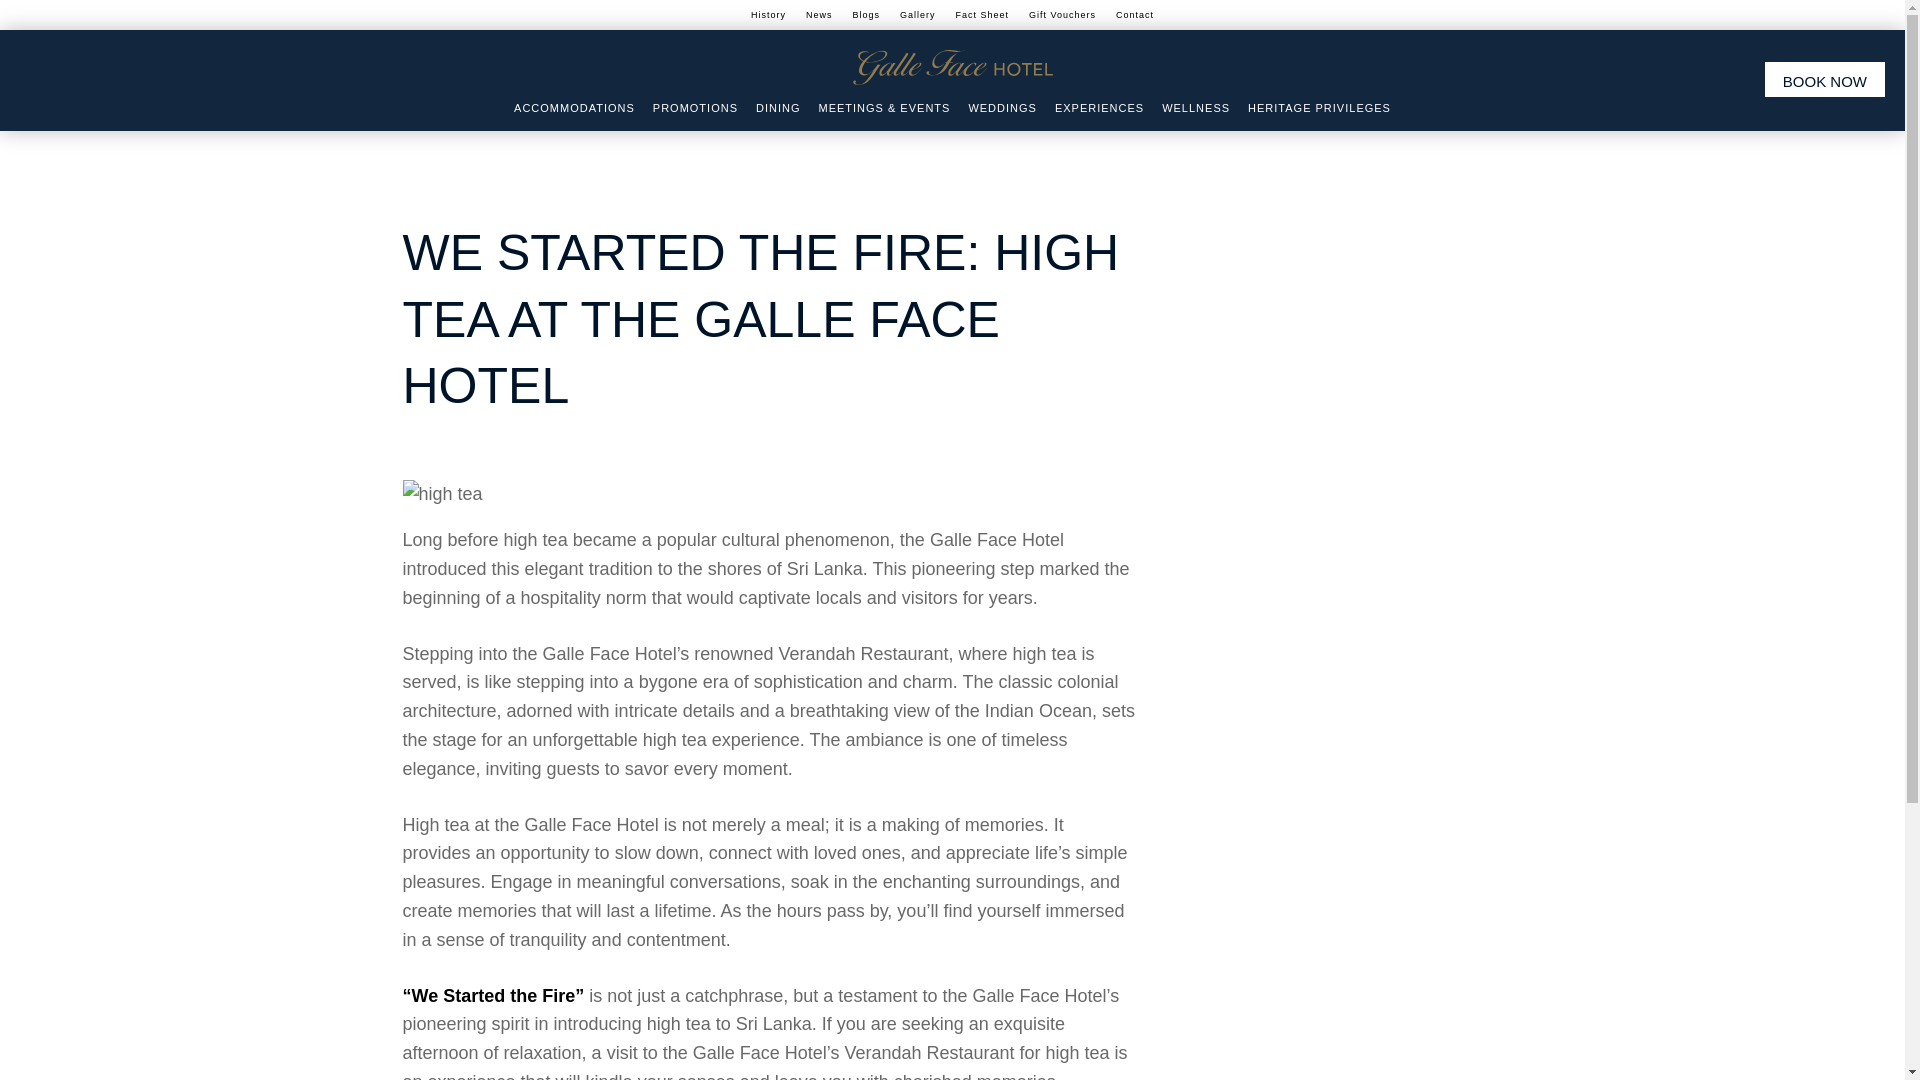  Describe the element at coordinates (574, 108) in the screenshot. I see `ACCOMMODATIONS` at that location.